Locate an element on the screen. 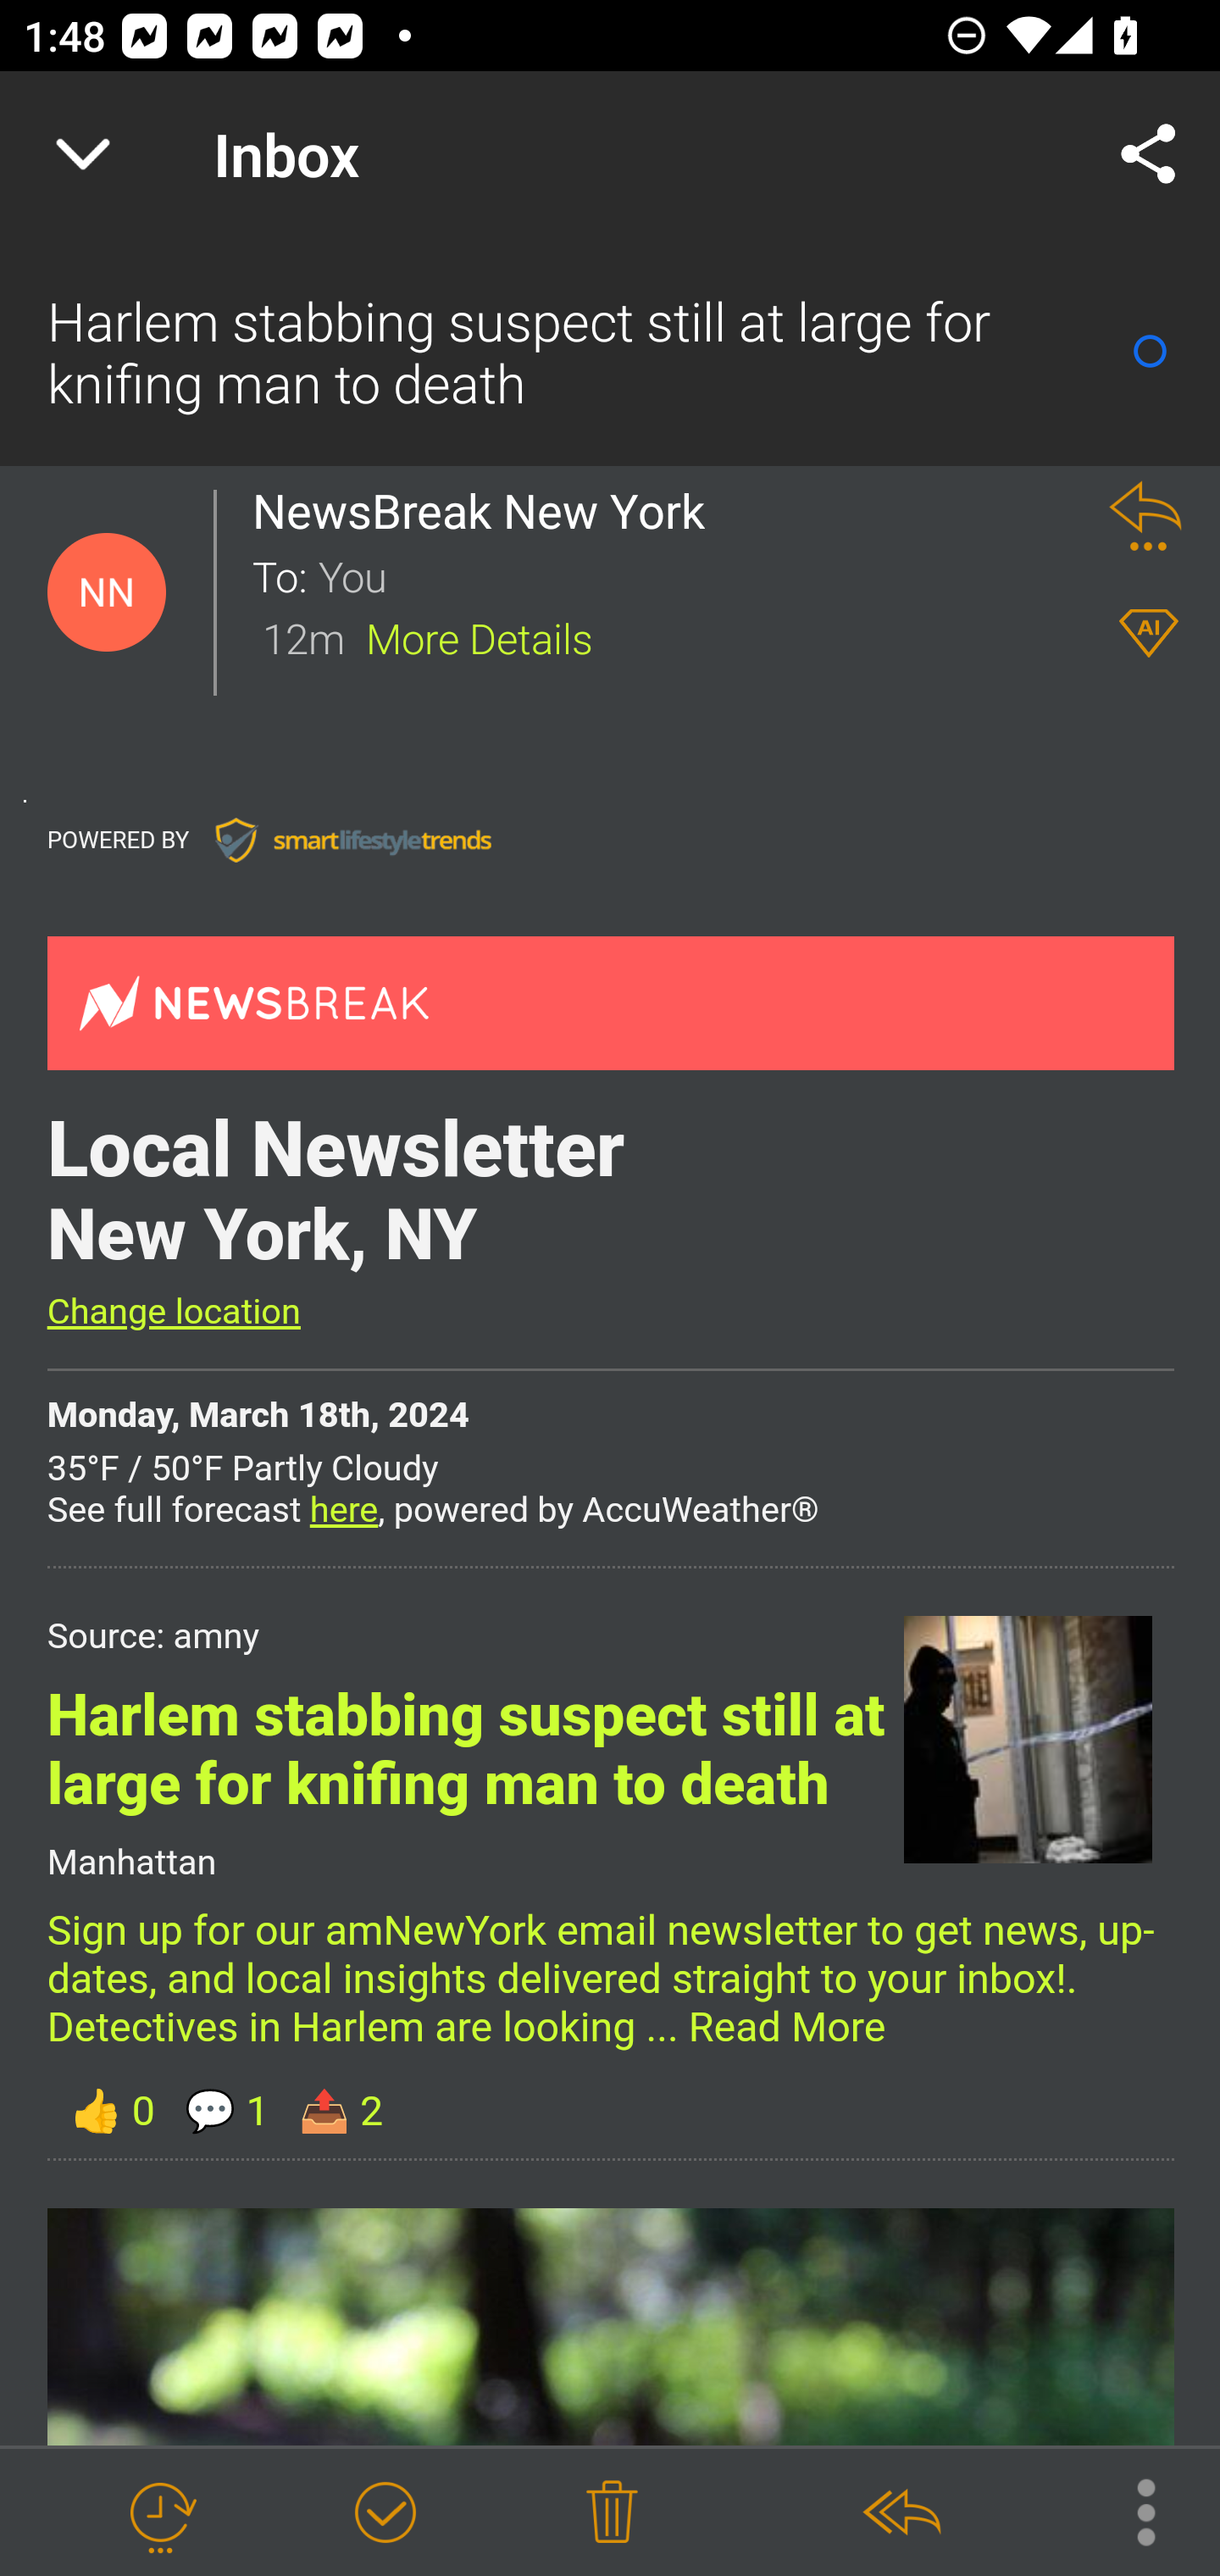  NewsBreak New York is located at coordinates (487, 511).